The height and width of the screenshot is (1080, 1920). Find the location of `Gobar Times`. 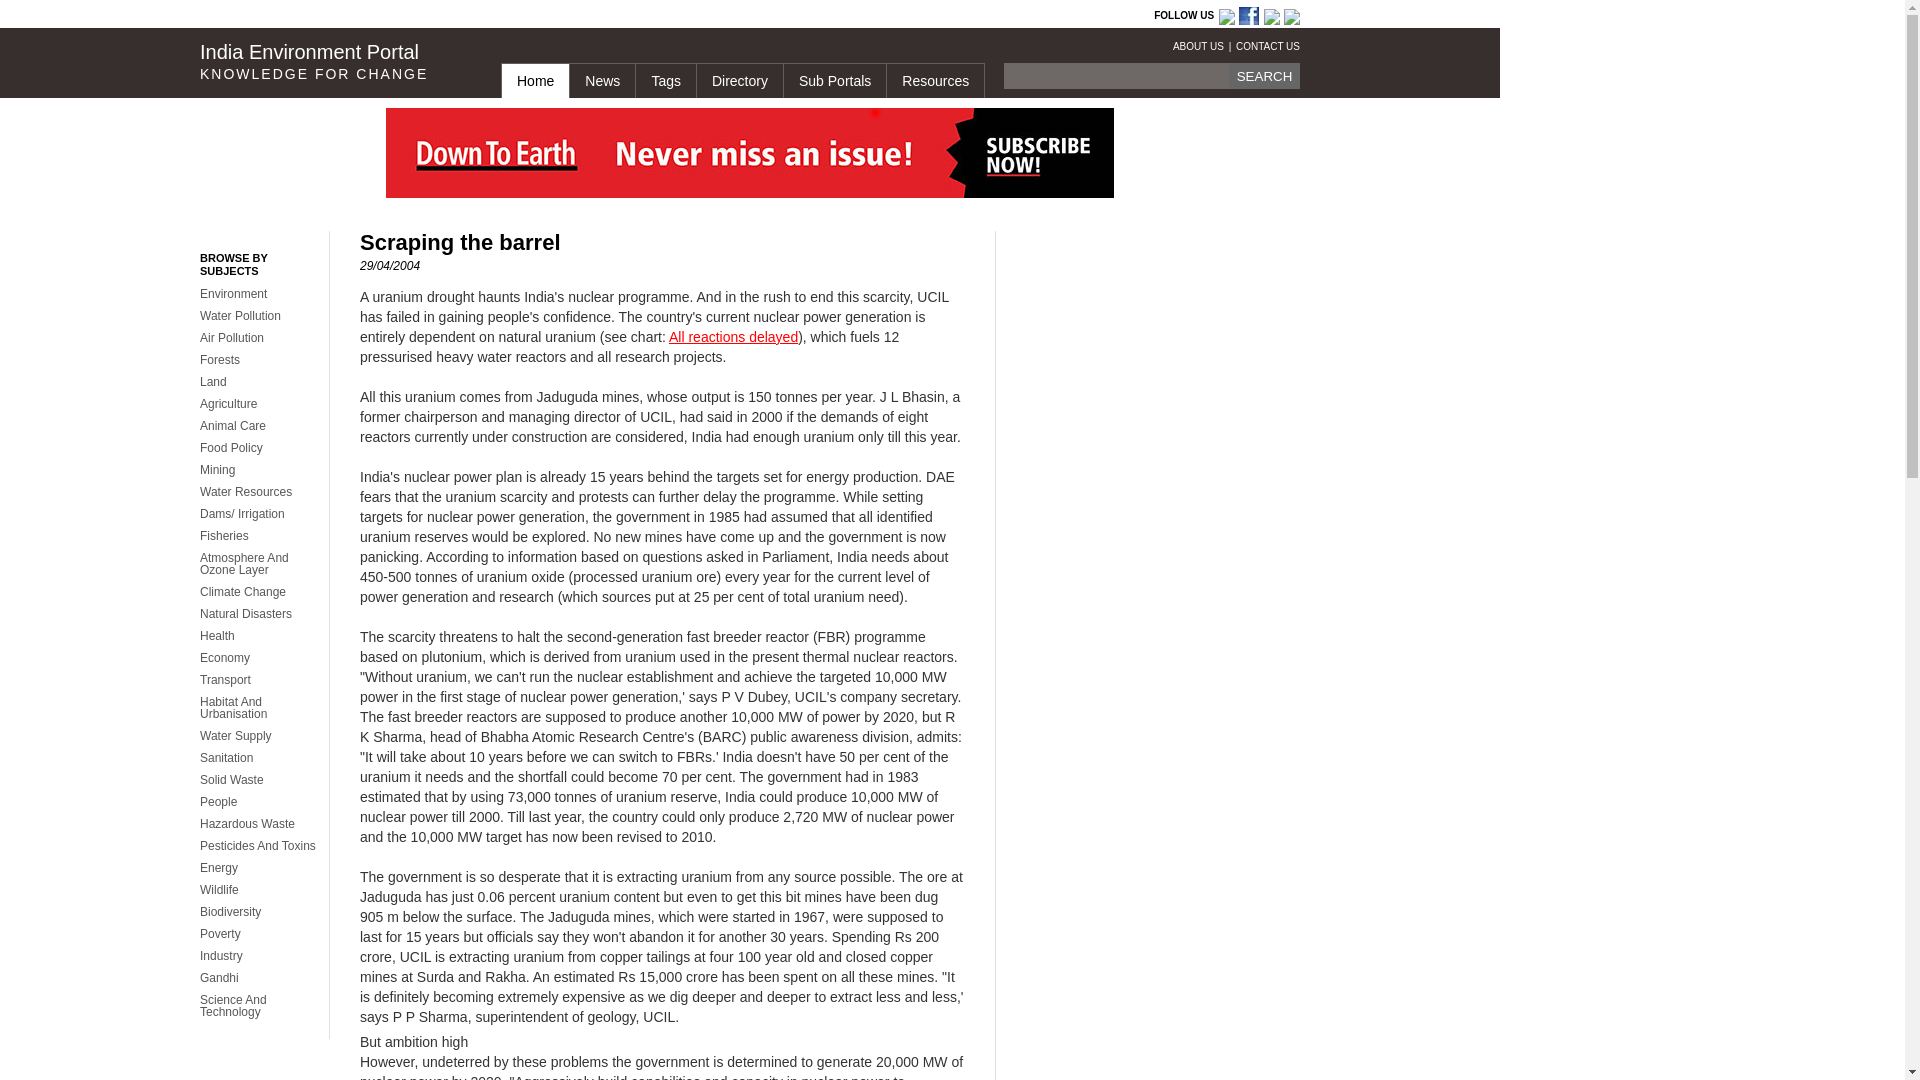

Gobar Times is located at coordinates (485, 16).